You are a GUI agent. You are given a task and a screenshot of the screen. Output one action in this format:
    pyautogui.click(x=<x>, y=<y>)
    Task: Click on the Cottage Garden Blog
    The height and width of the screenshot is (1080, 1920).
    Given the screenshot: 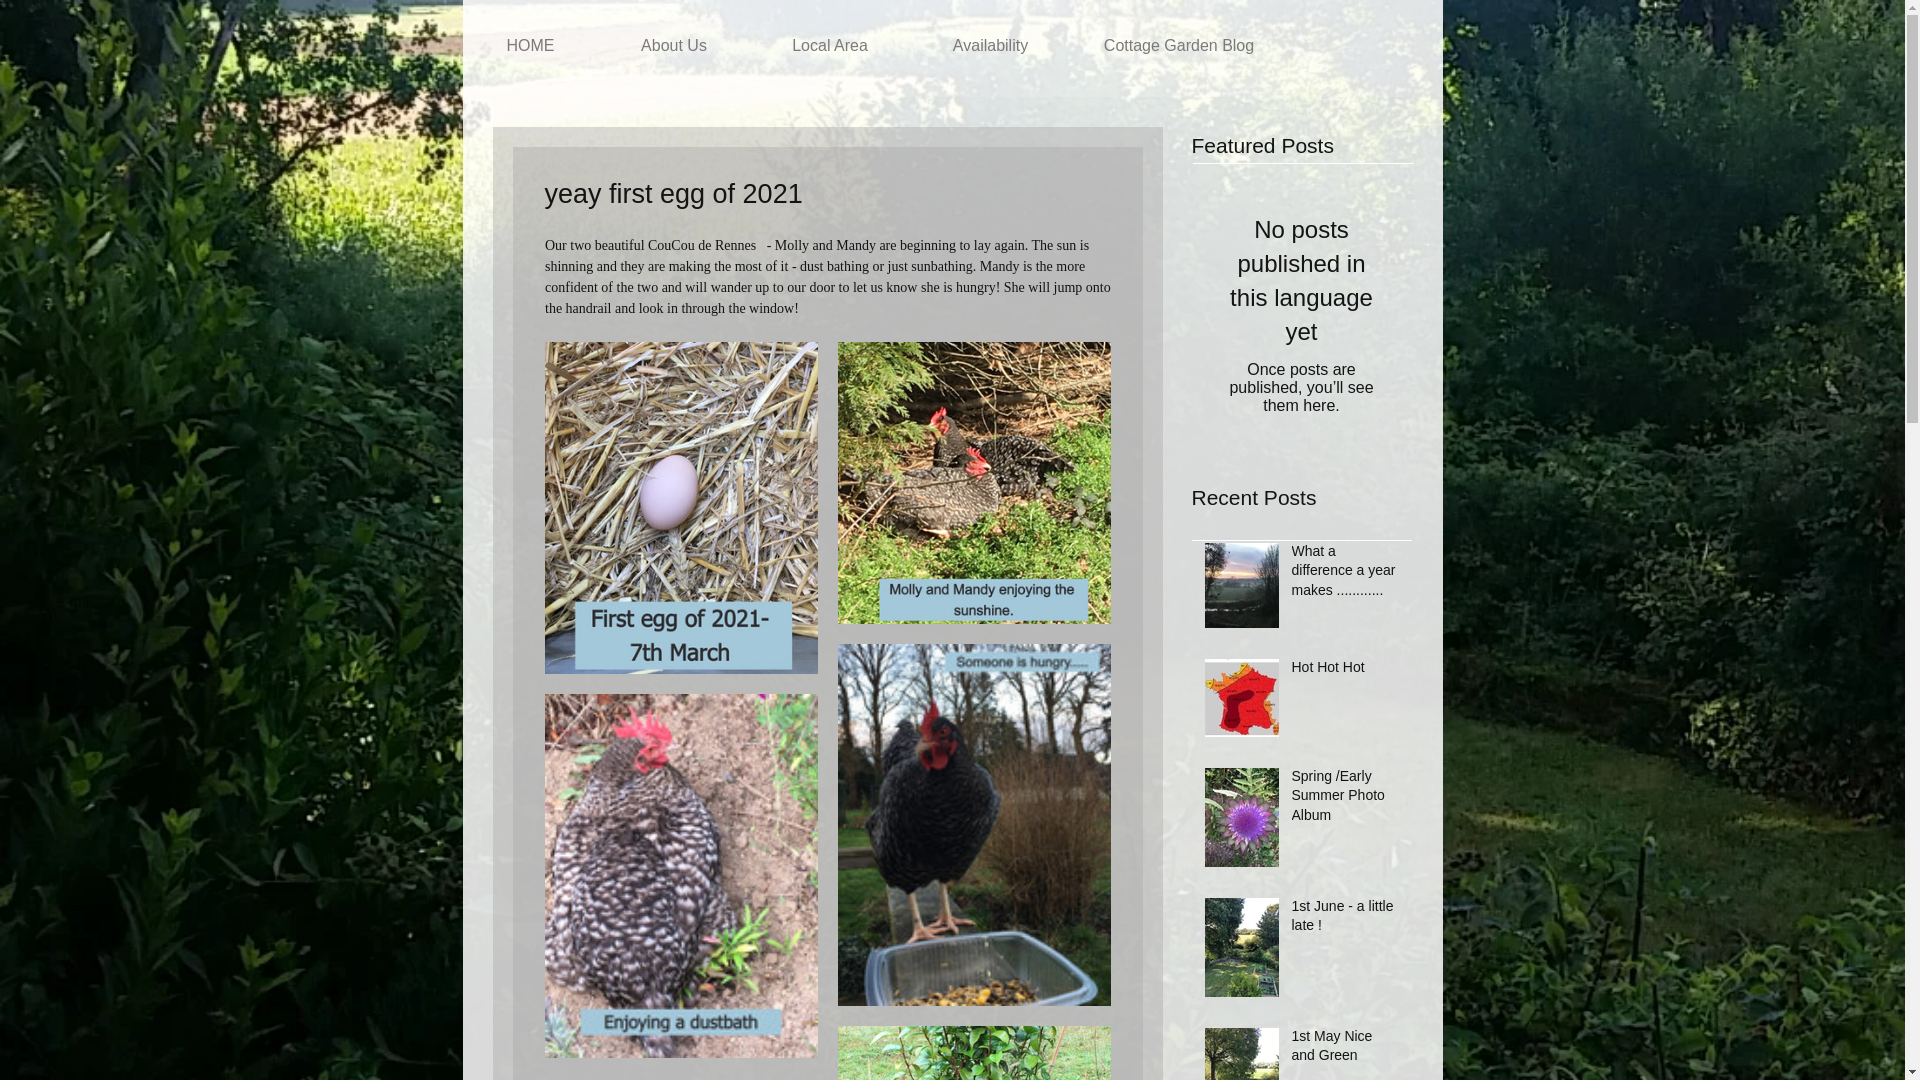 What is the action you would take?
    pyautogui.click(x=1178, y=46)
    